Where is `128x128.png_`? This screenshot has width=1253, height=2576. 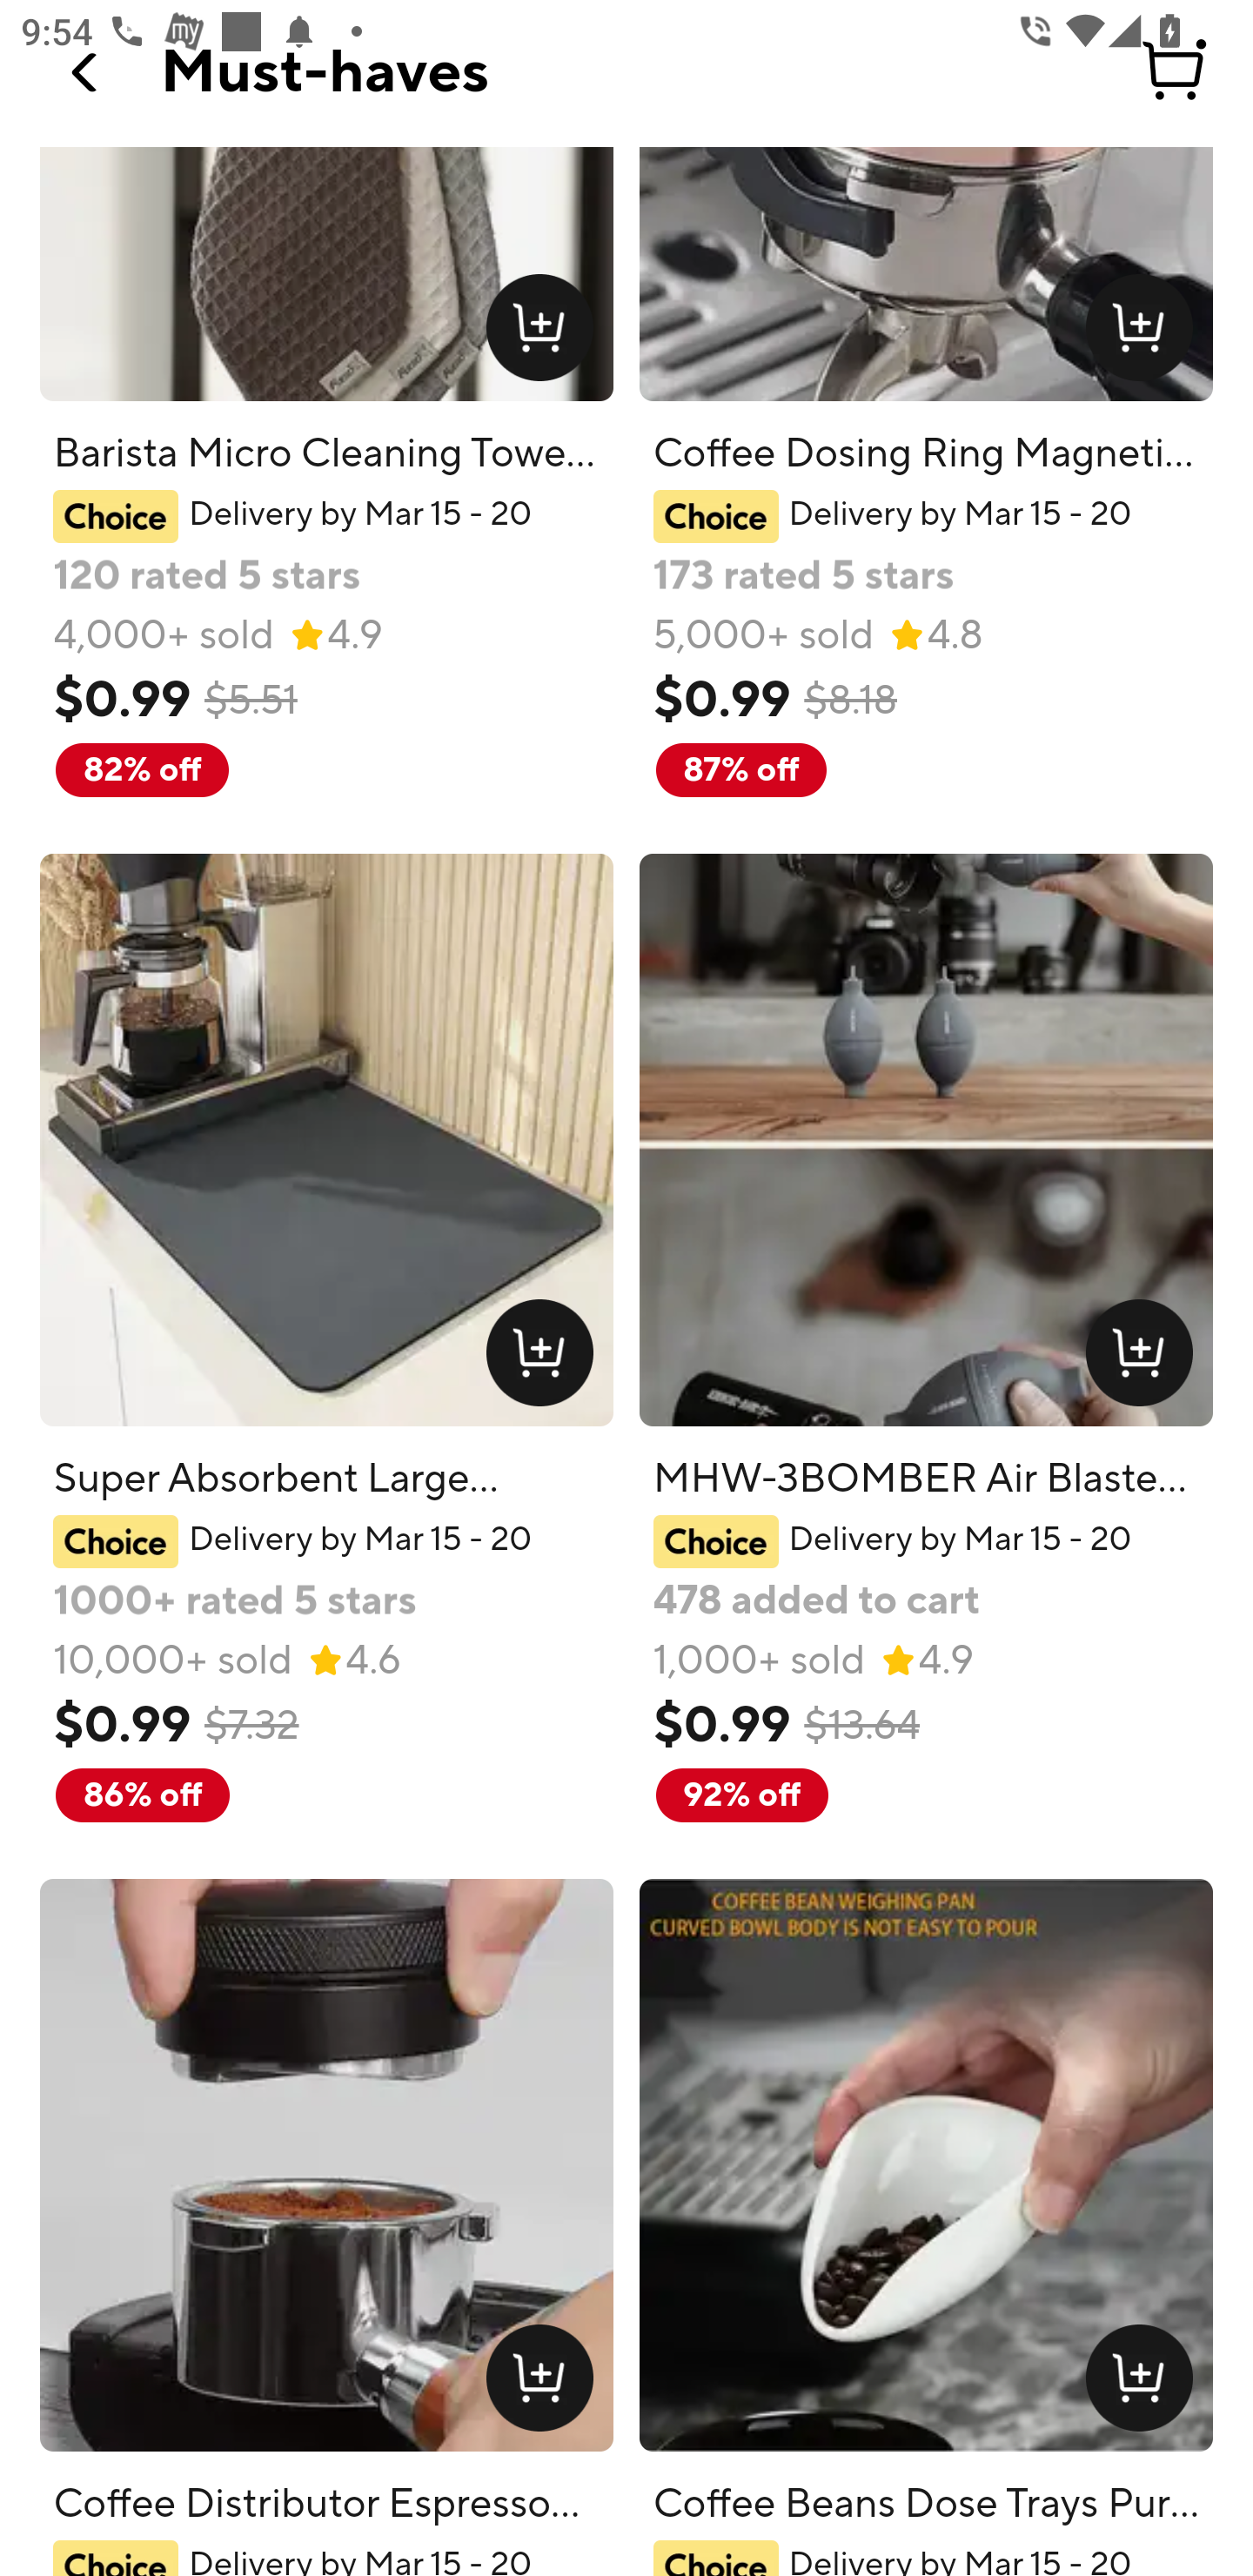
128x128.png_ is located at coordinates (545, 332).